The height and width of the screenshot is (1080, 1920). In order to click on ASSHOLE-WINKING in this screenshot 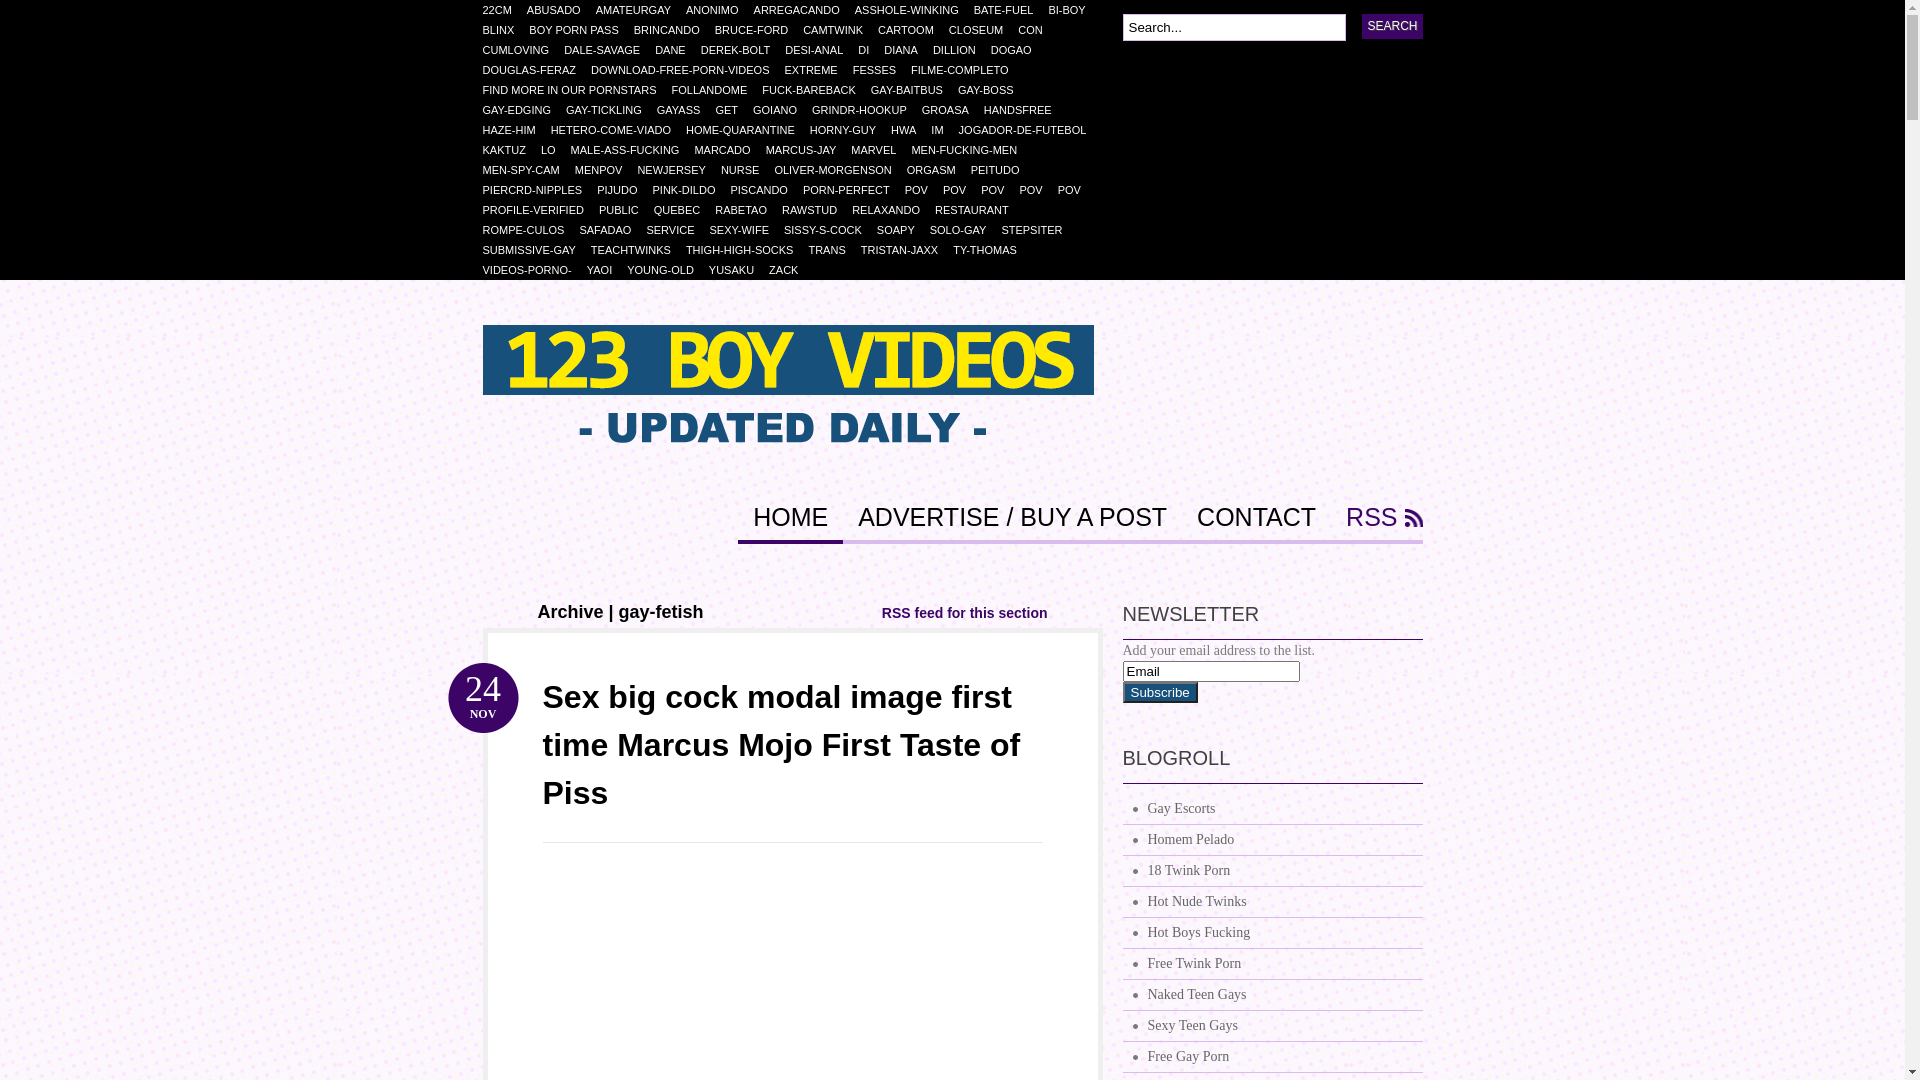, I will do `click(914, 10)`.